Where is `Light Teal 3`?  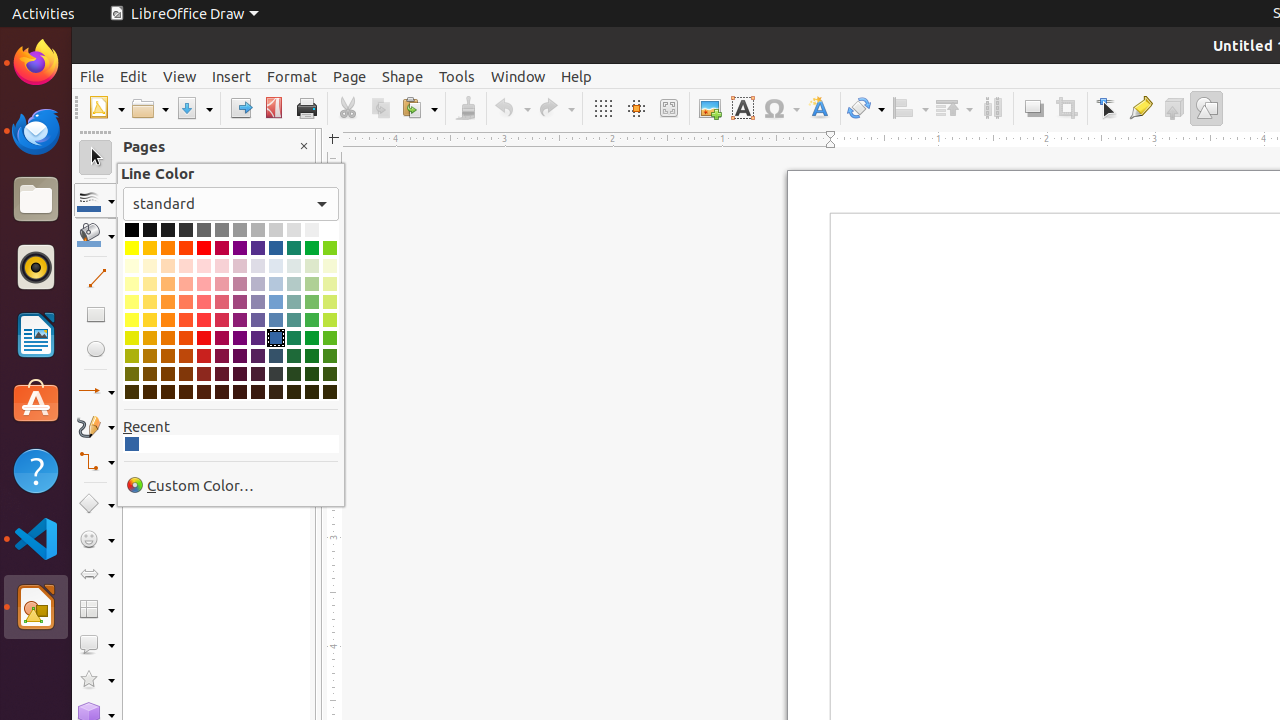
Light Teal 3 is located at coordinates (294, 284).